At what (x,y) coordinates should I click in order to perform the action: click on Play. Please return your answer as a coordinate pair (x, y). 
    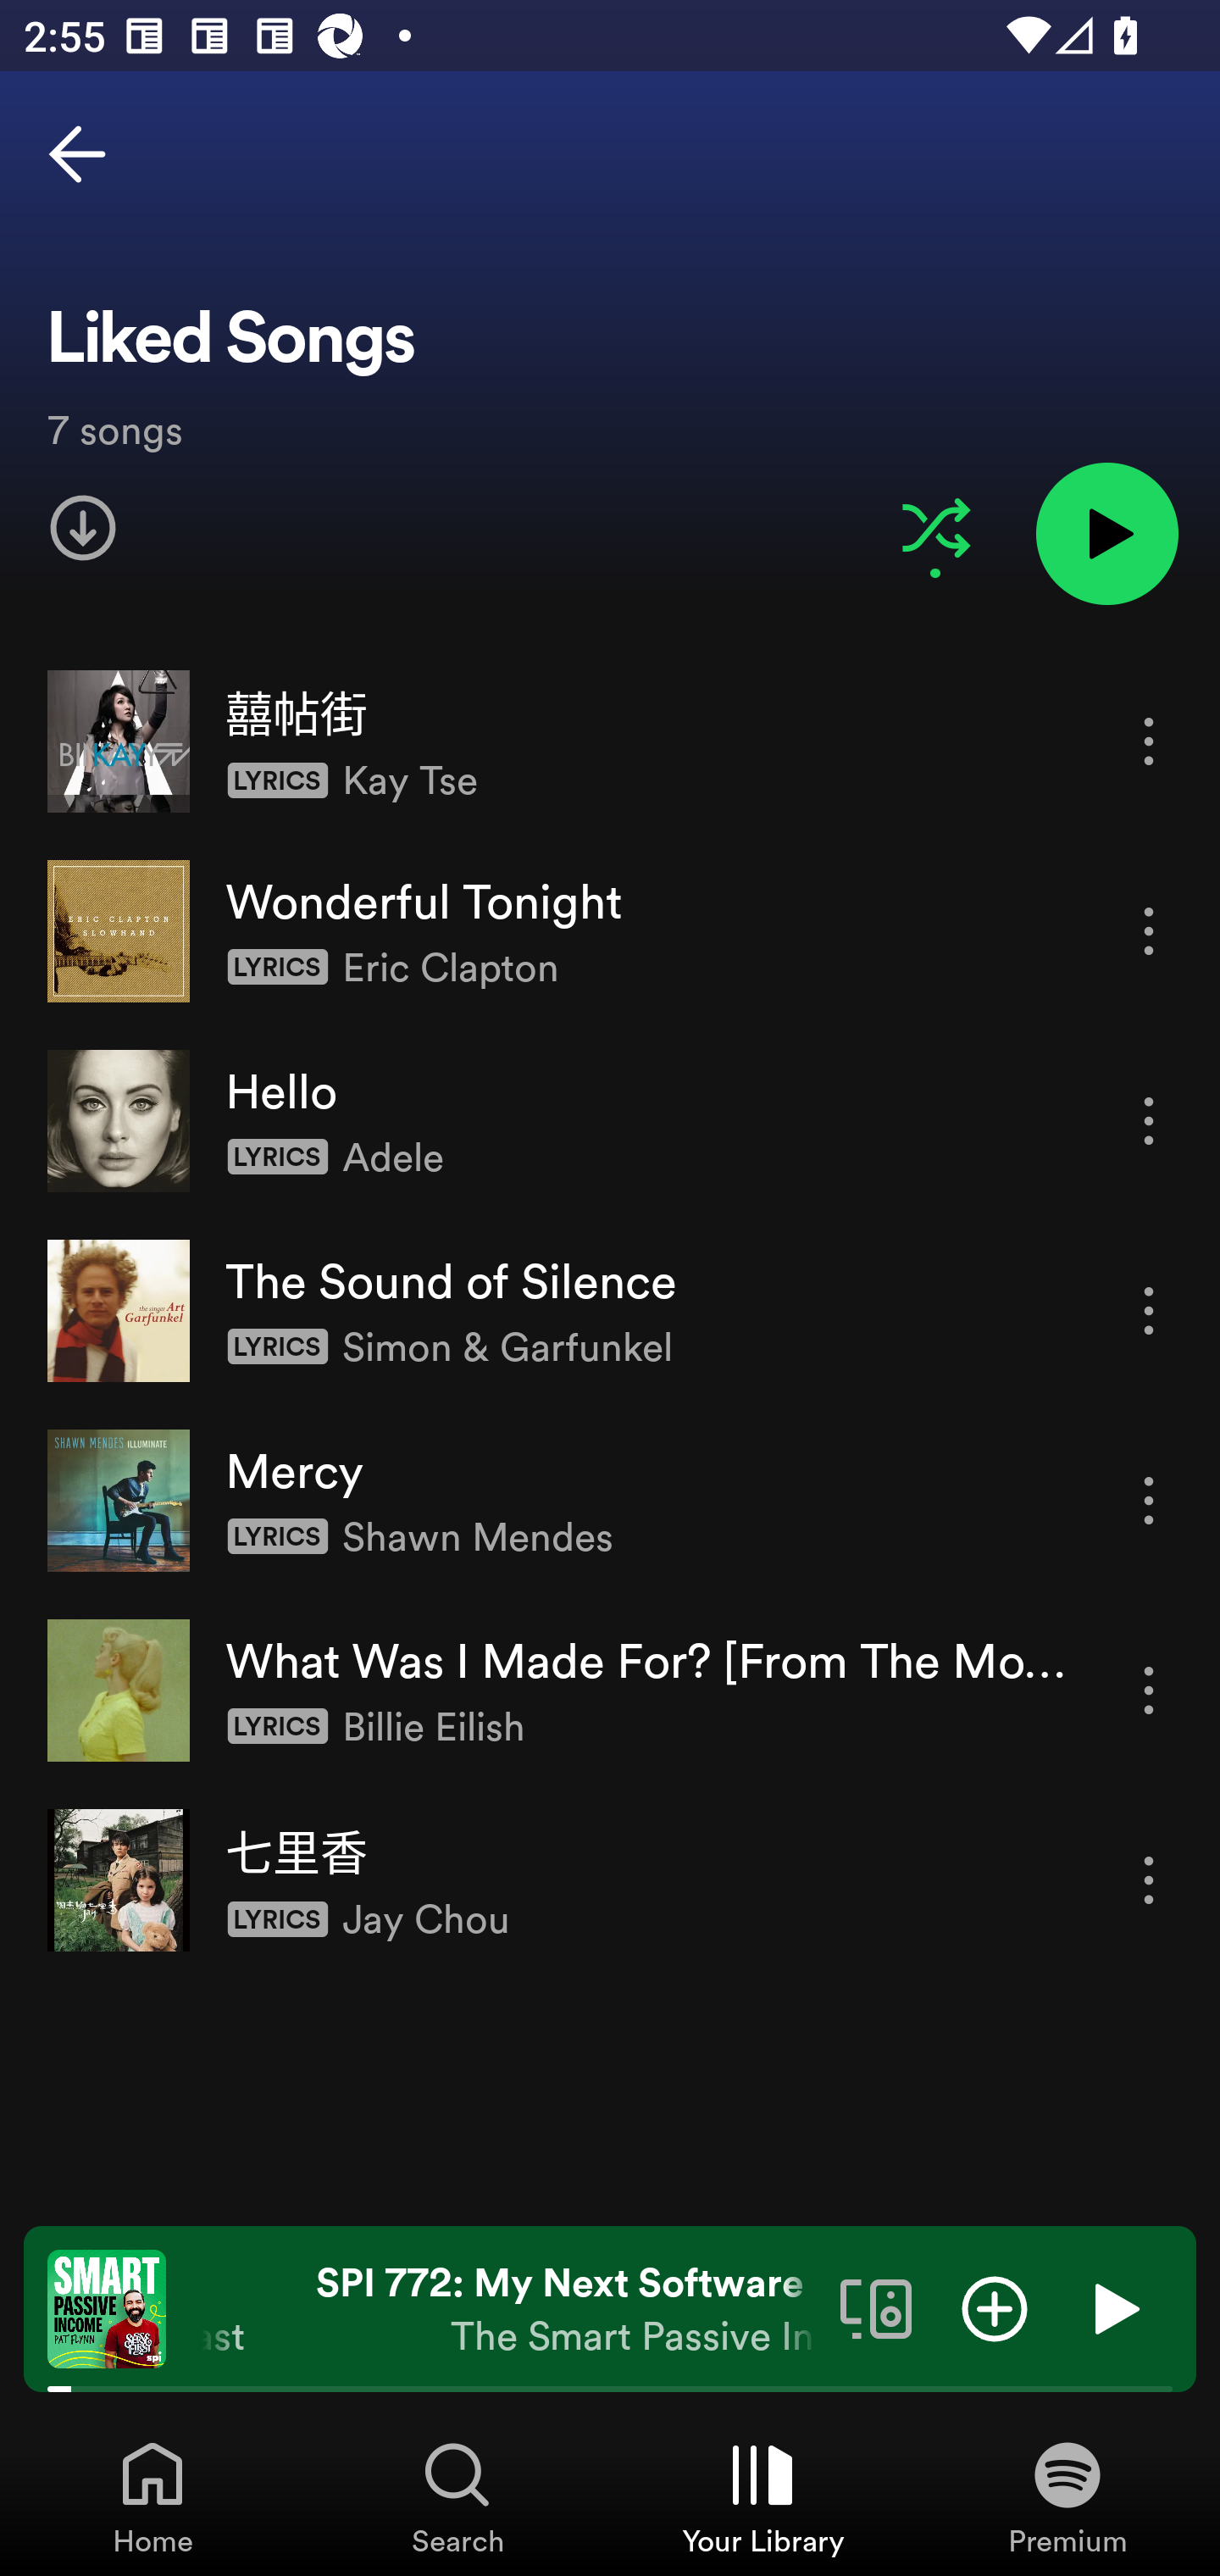
    Looking at the image, I should click on (1113, 2307).